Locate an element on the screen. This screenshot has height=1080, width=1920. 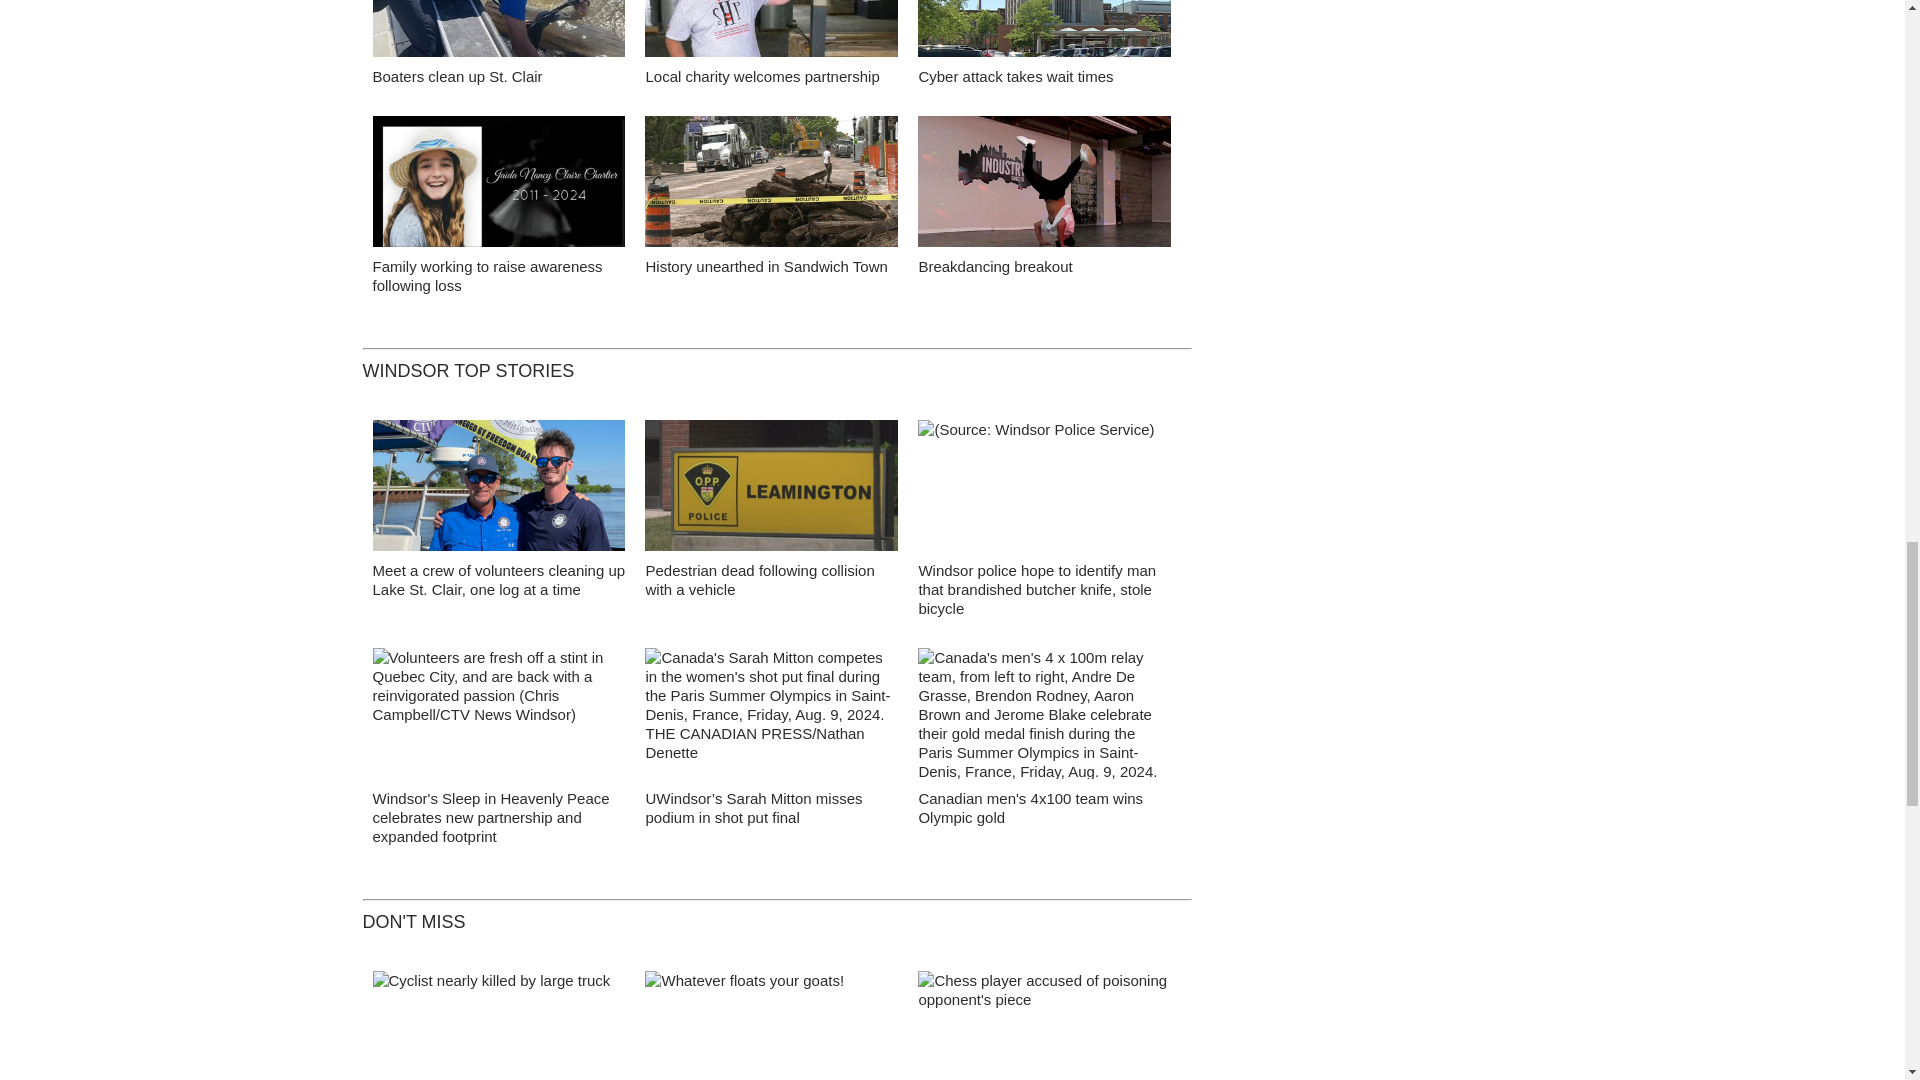
Family working to raise awareness following loss is located at coordinates (487, 276).